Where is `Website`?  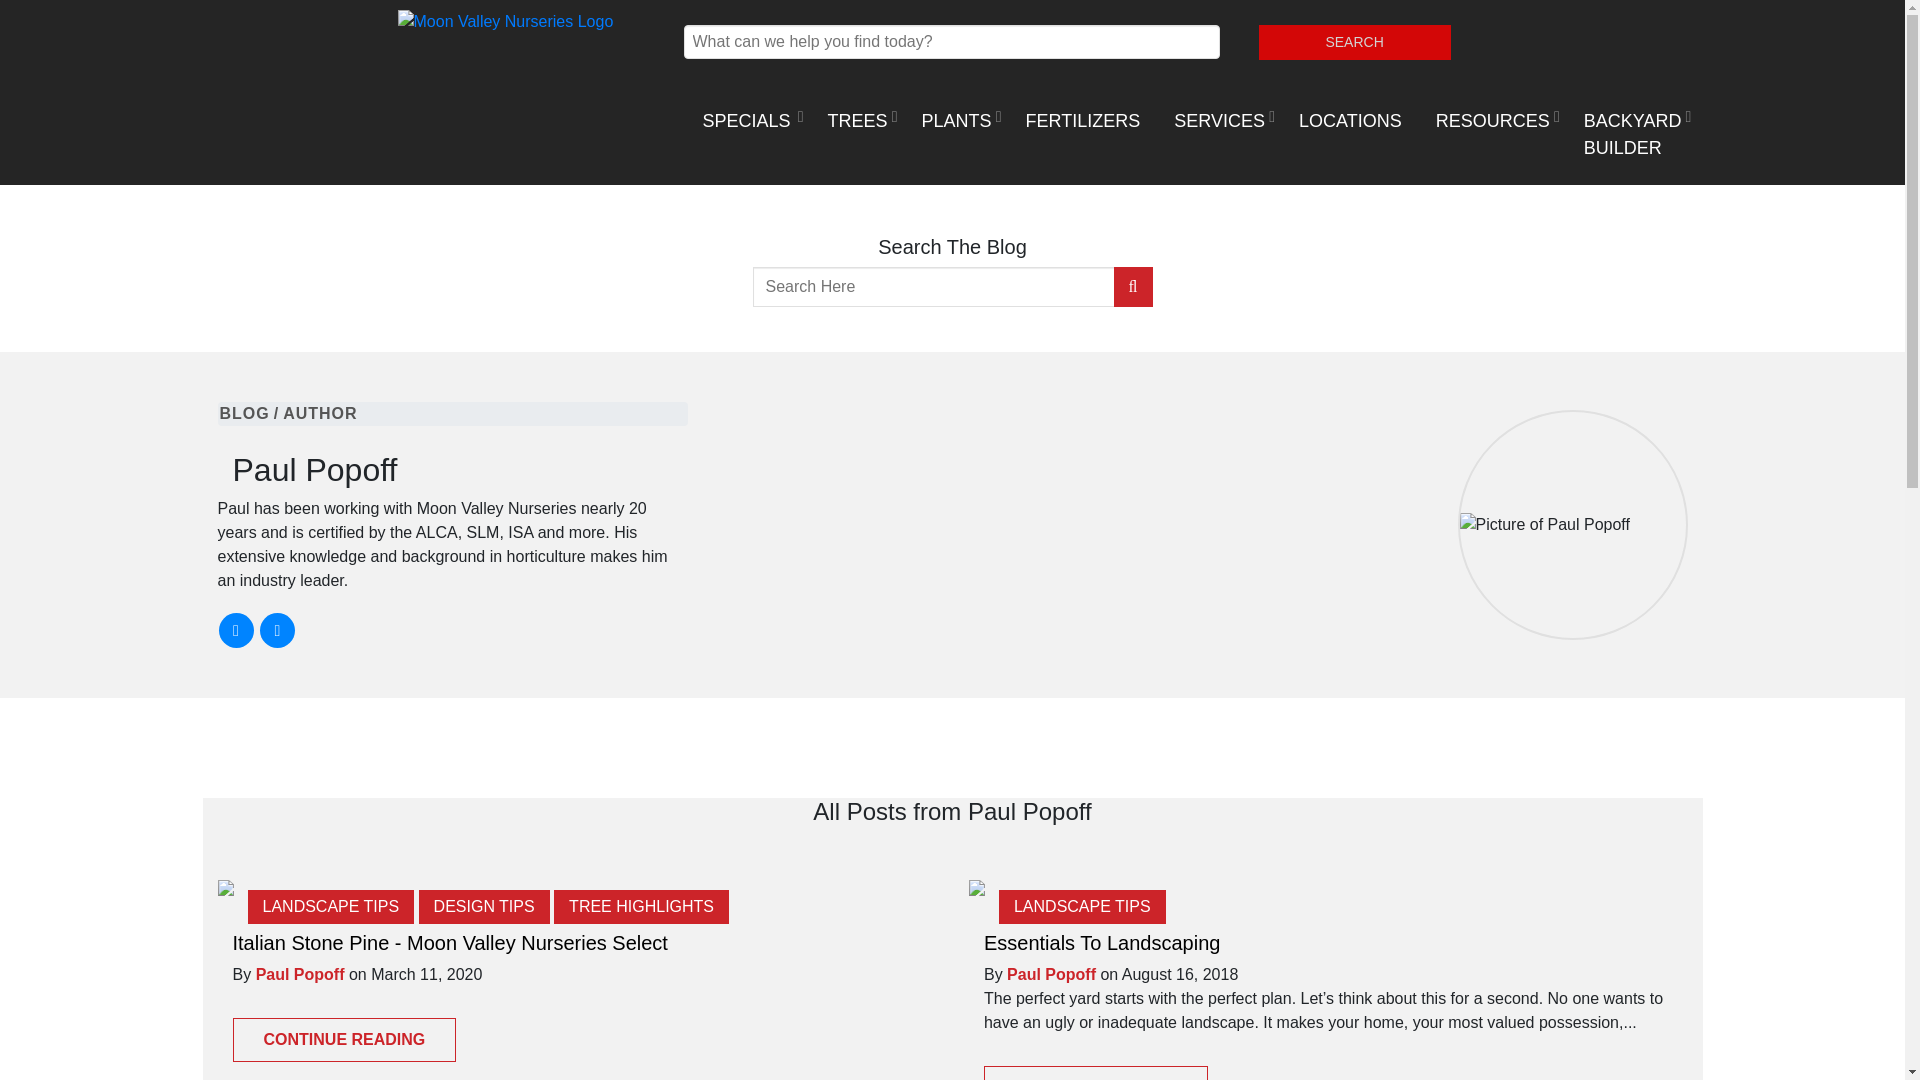
Website is located at coordinates (236, 630).